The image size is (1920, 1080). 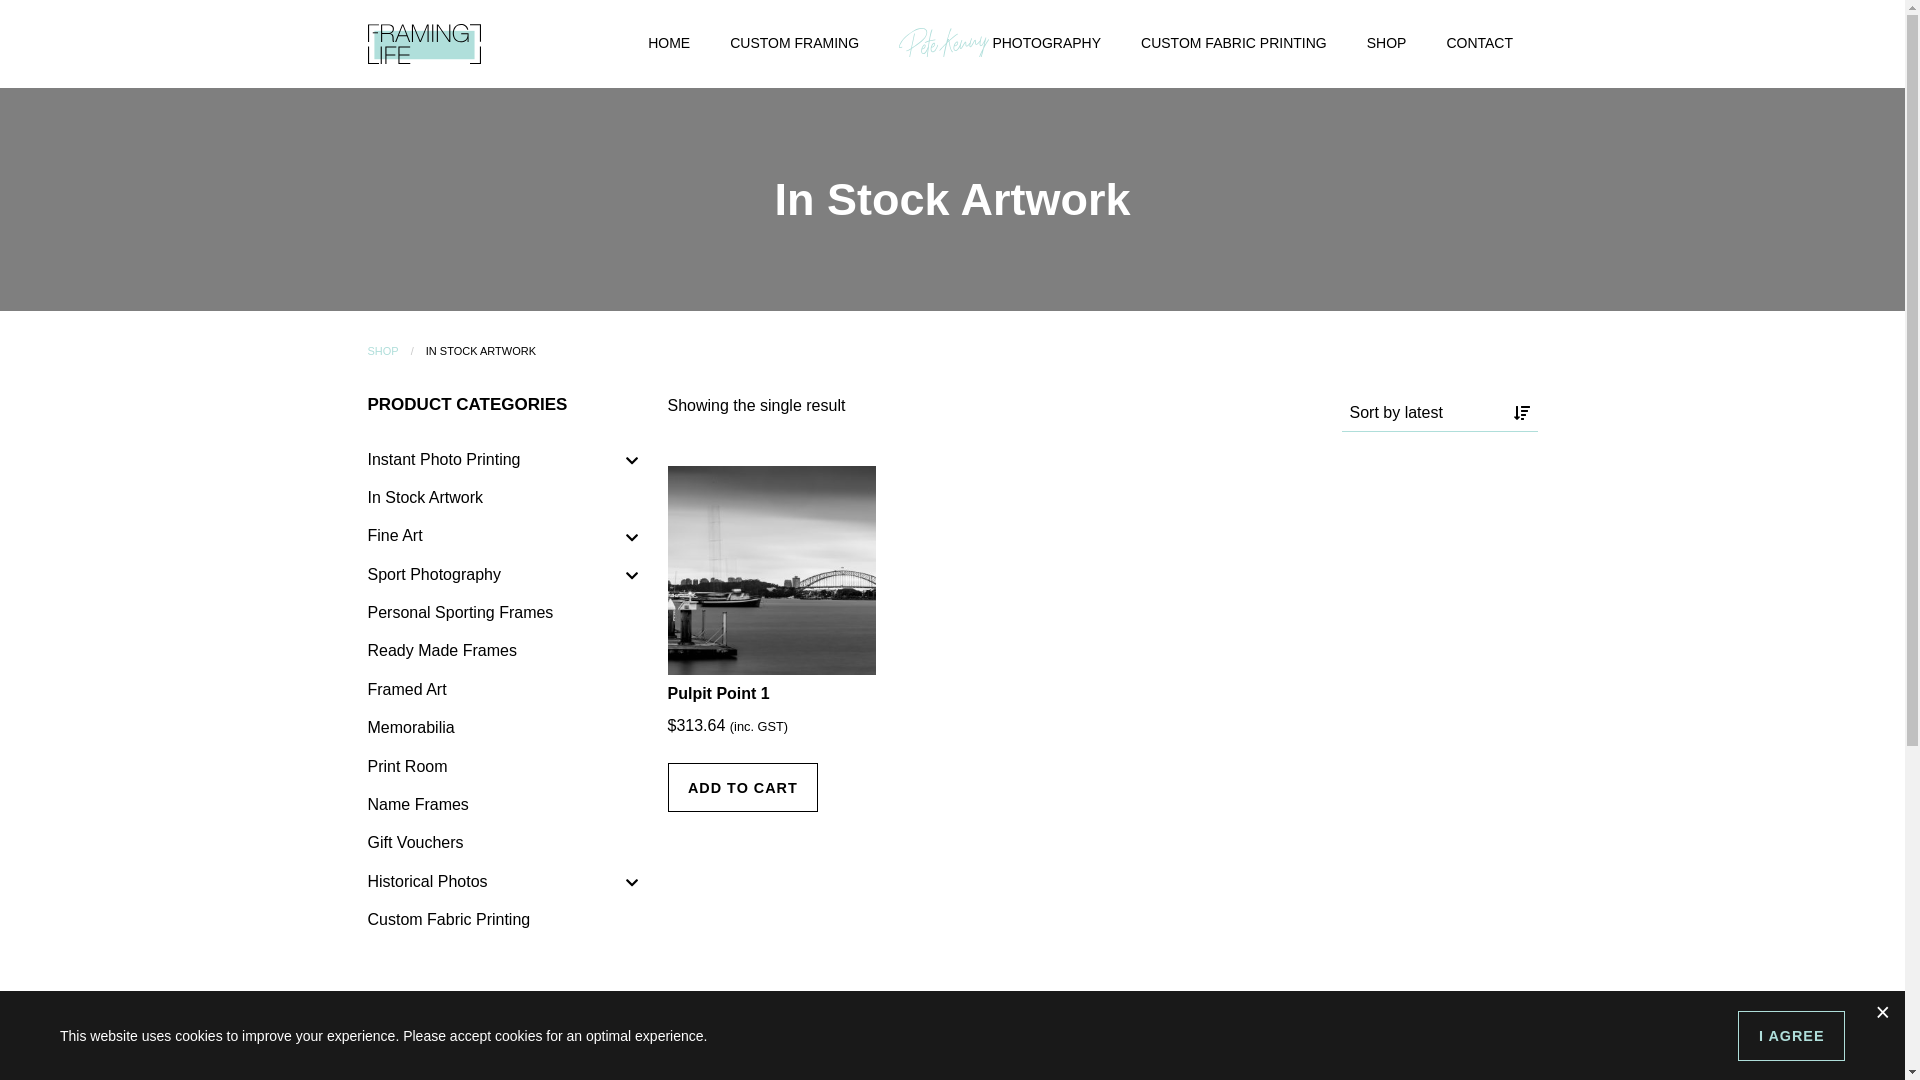 I want to click on Framed Art, so click(x=503, y=690).